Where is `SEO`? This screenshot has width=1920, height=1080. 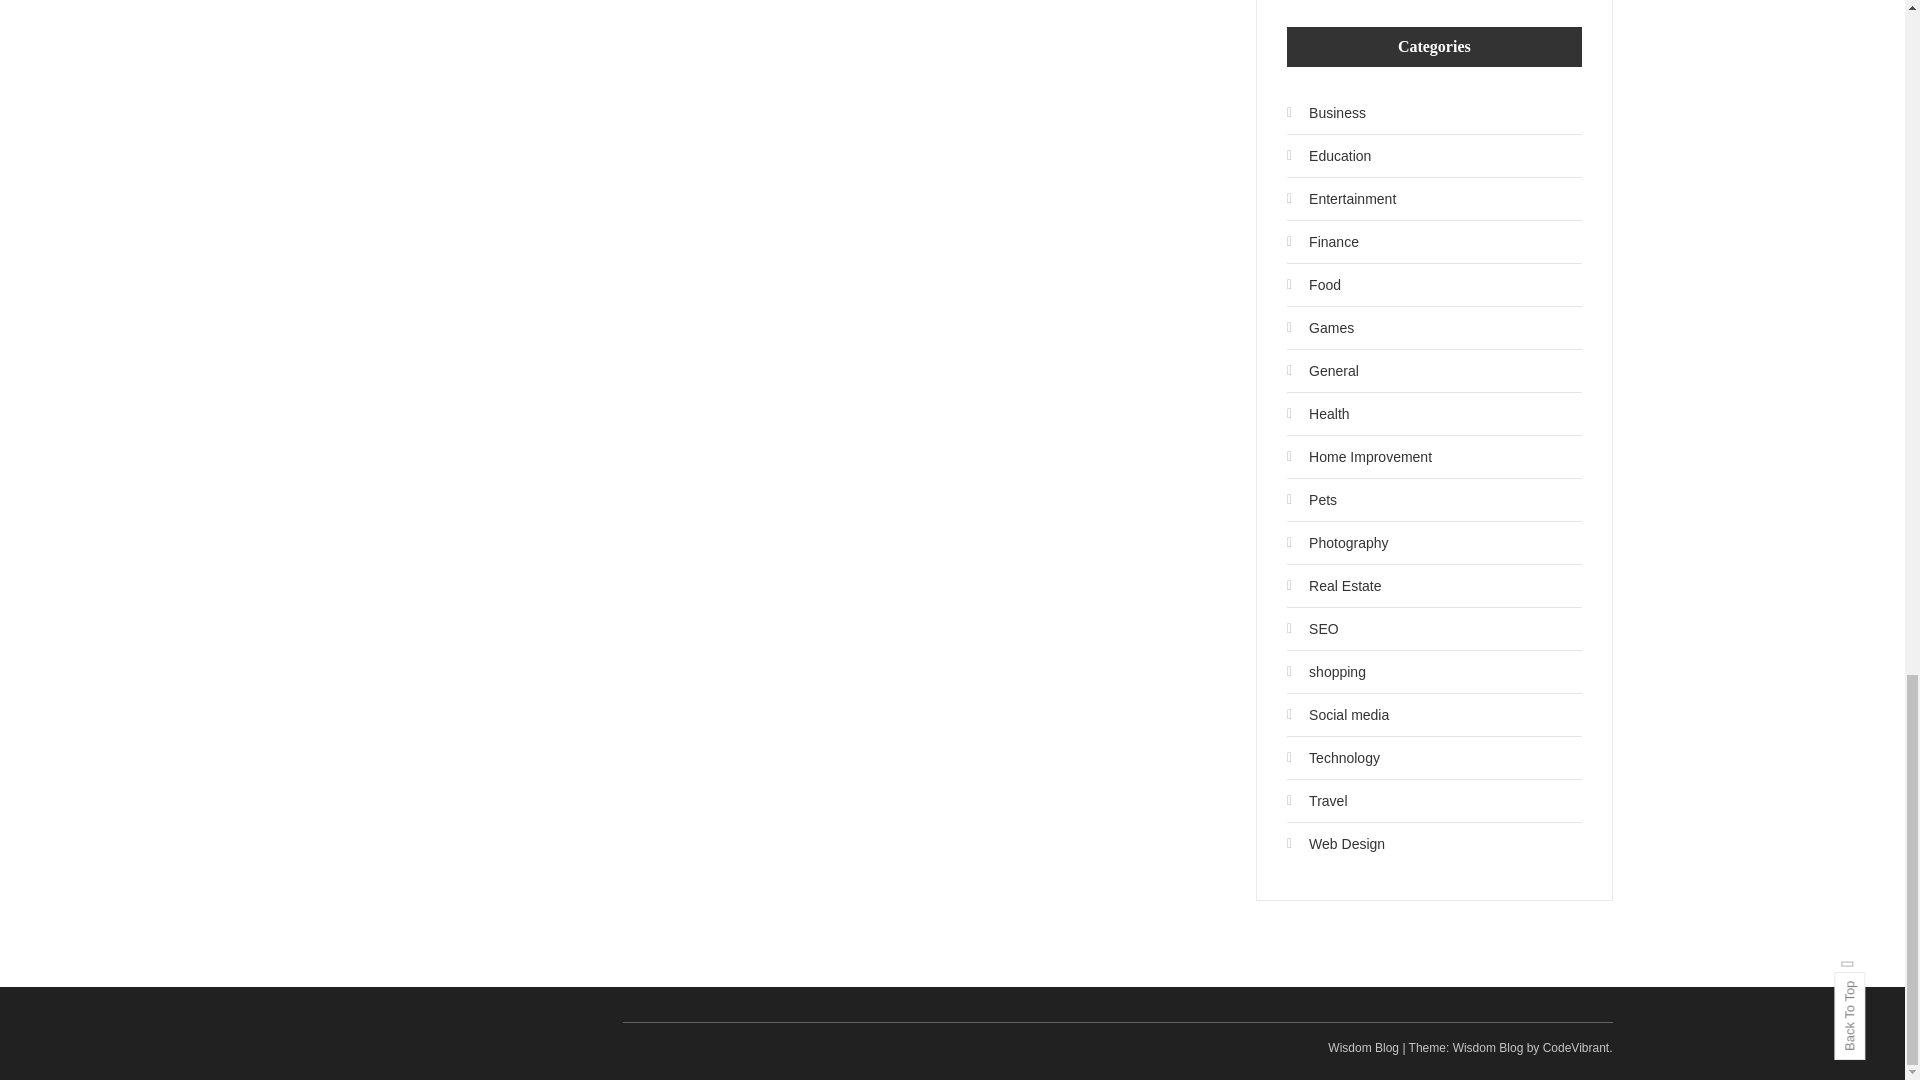 SEO is located at coordinates (1312, 628).